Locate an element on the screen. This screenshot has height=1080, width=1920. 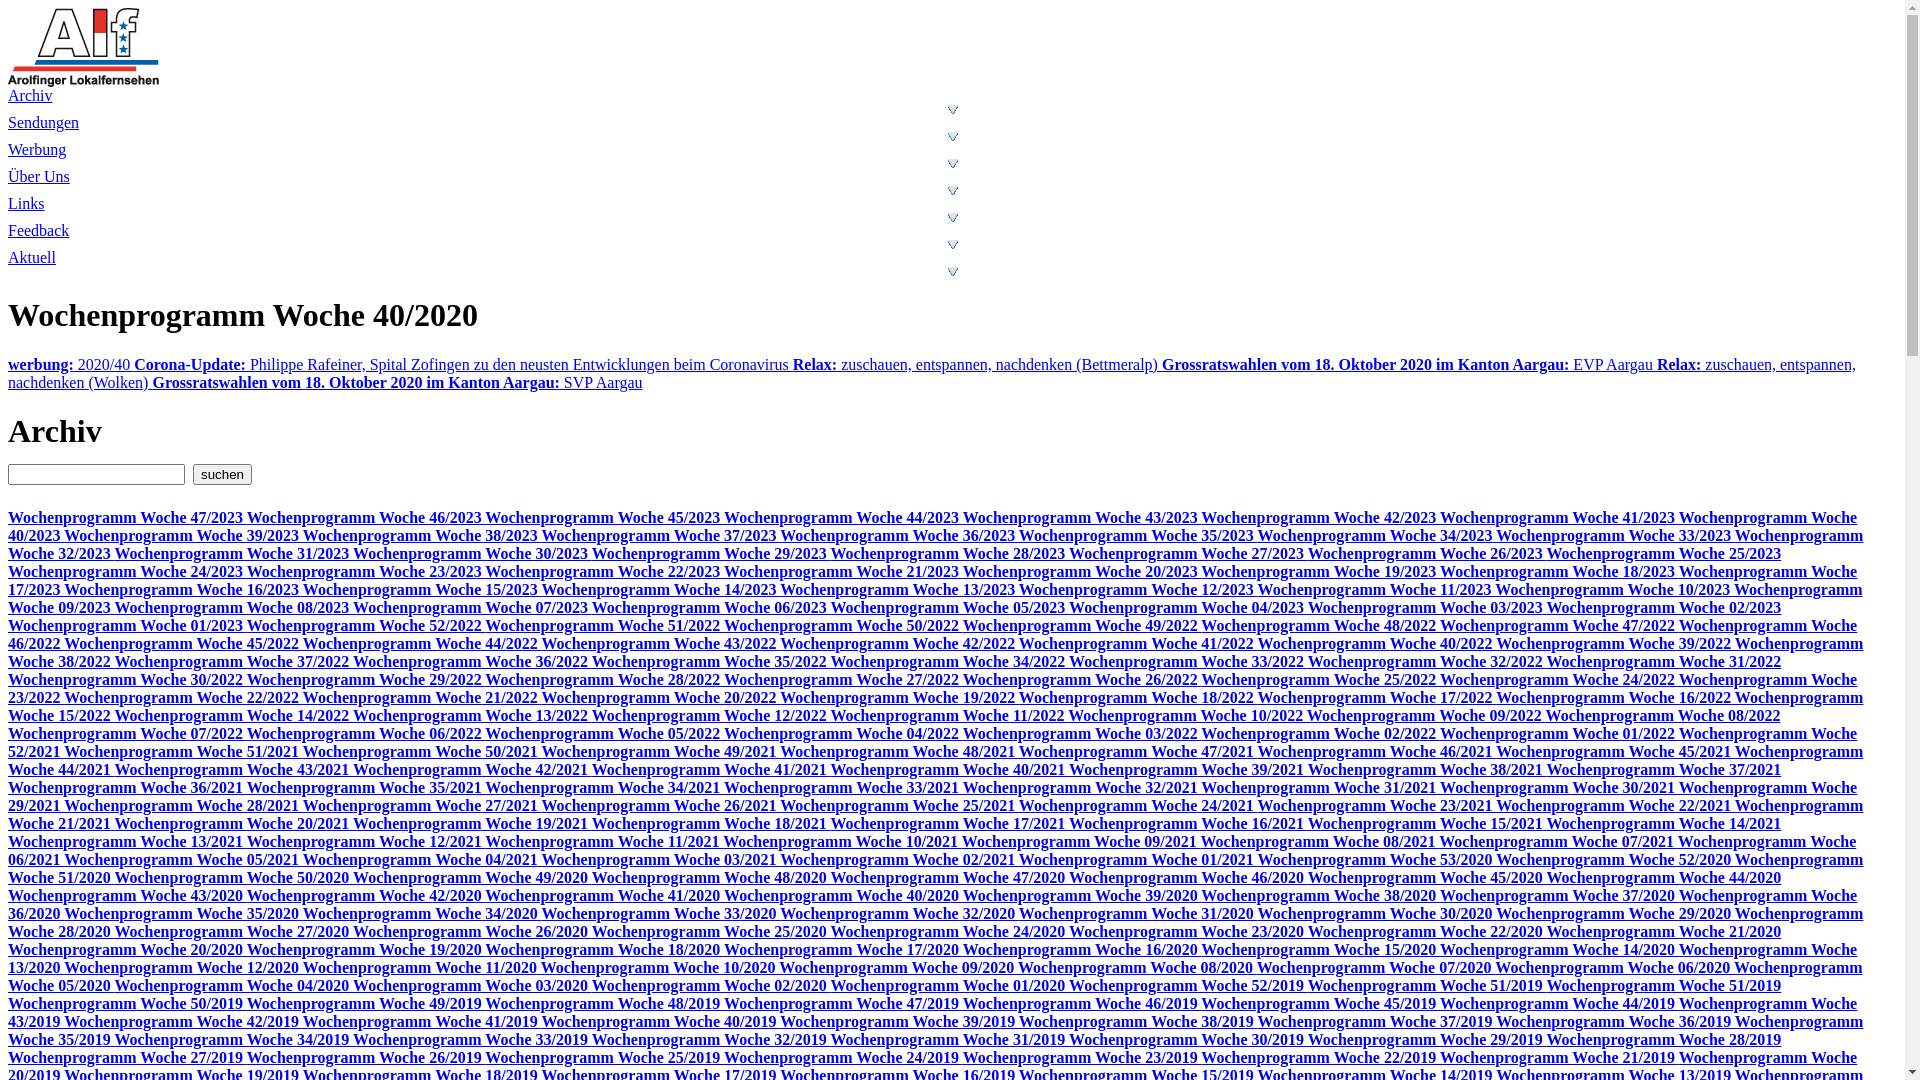
Wochenprogramm Woche 08/2021 is located at coordinates (1320, 842).